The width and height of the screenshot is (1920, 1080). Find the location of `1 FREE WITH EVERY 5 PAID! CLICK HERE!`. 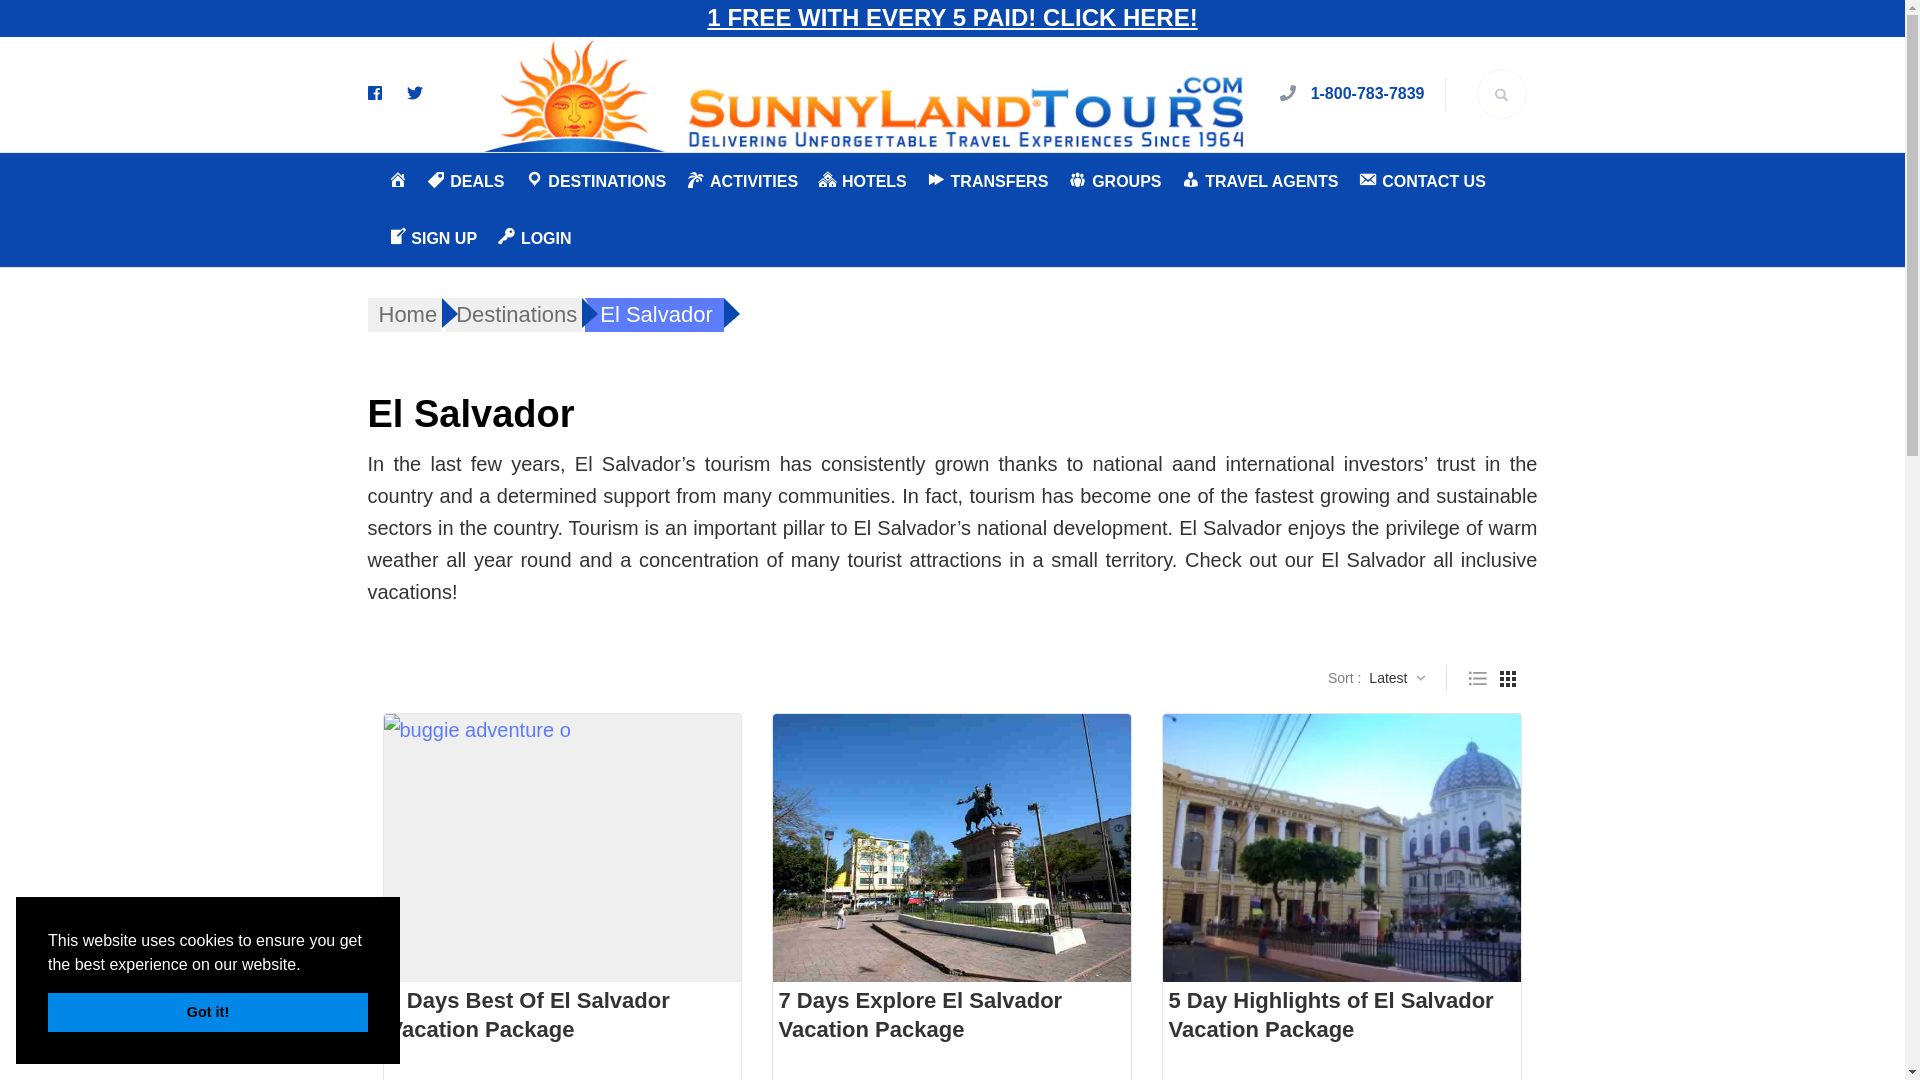

1 FREE WITH EVERY 5 PAID! CLICK HERE! is located at coordinates (951, 18).